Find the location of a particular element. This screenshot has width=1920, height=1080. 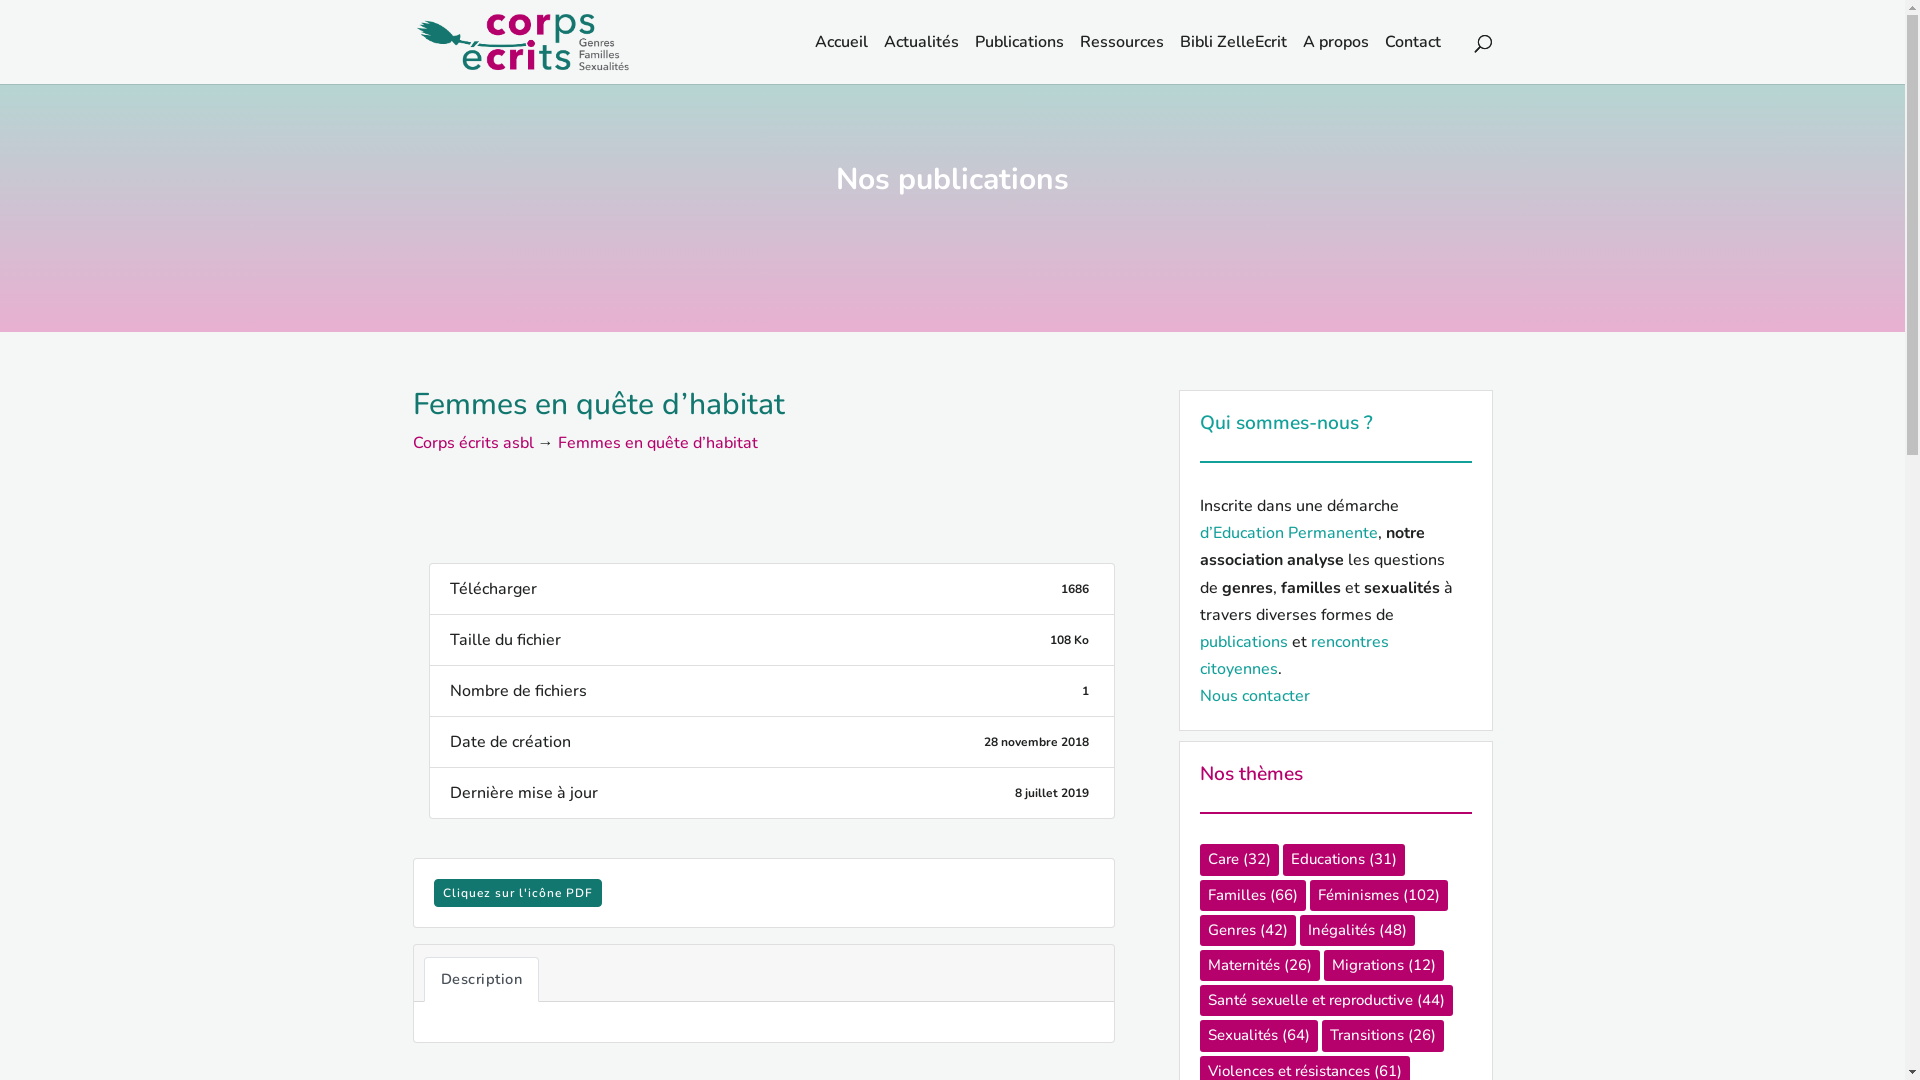

Transitions (26) is located at coordinates (1383, 1036).